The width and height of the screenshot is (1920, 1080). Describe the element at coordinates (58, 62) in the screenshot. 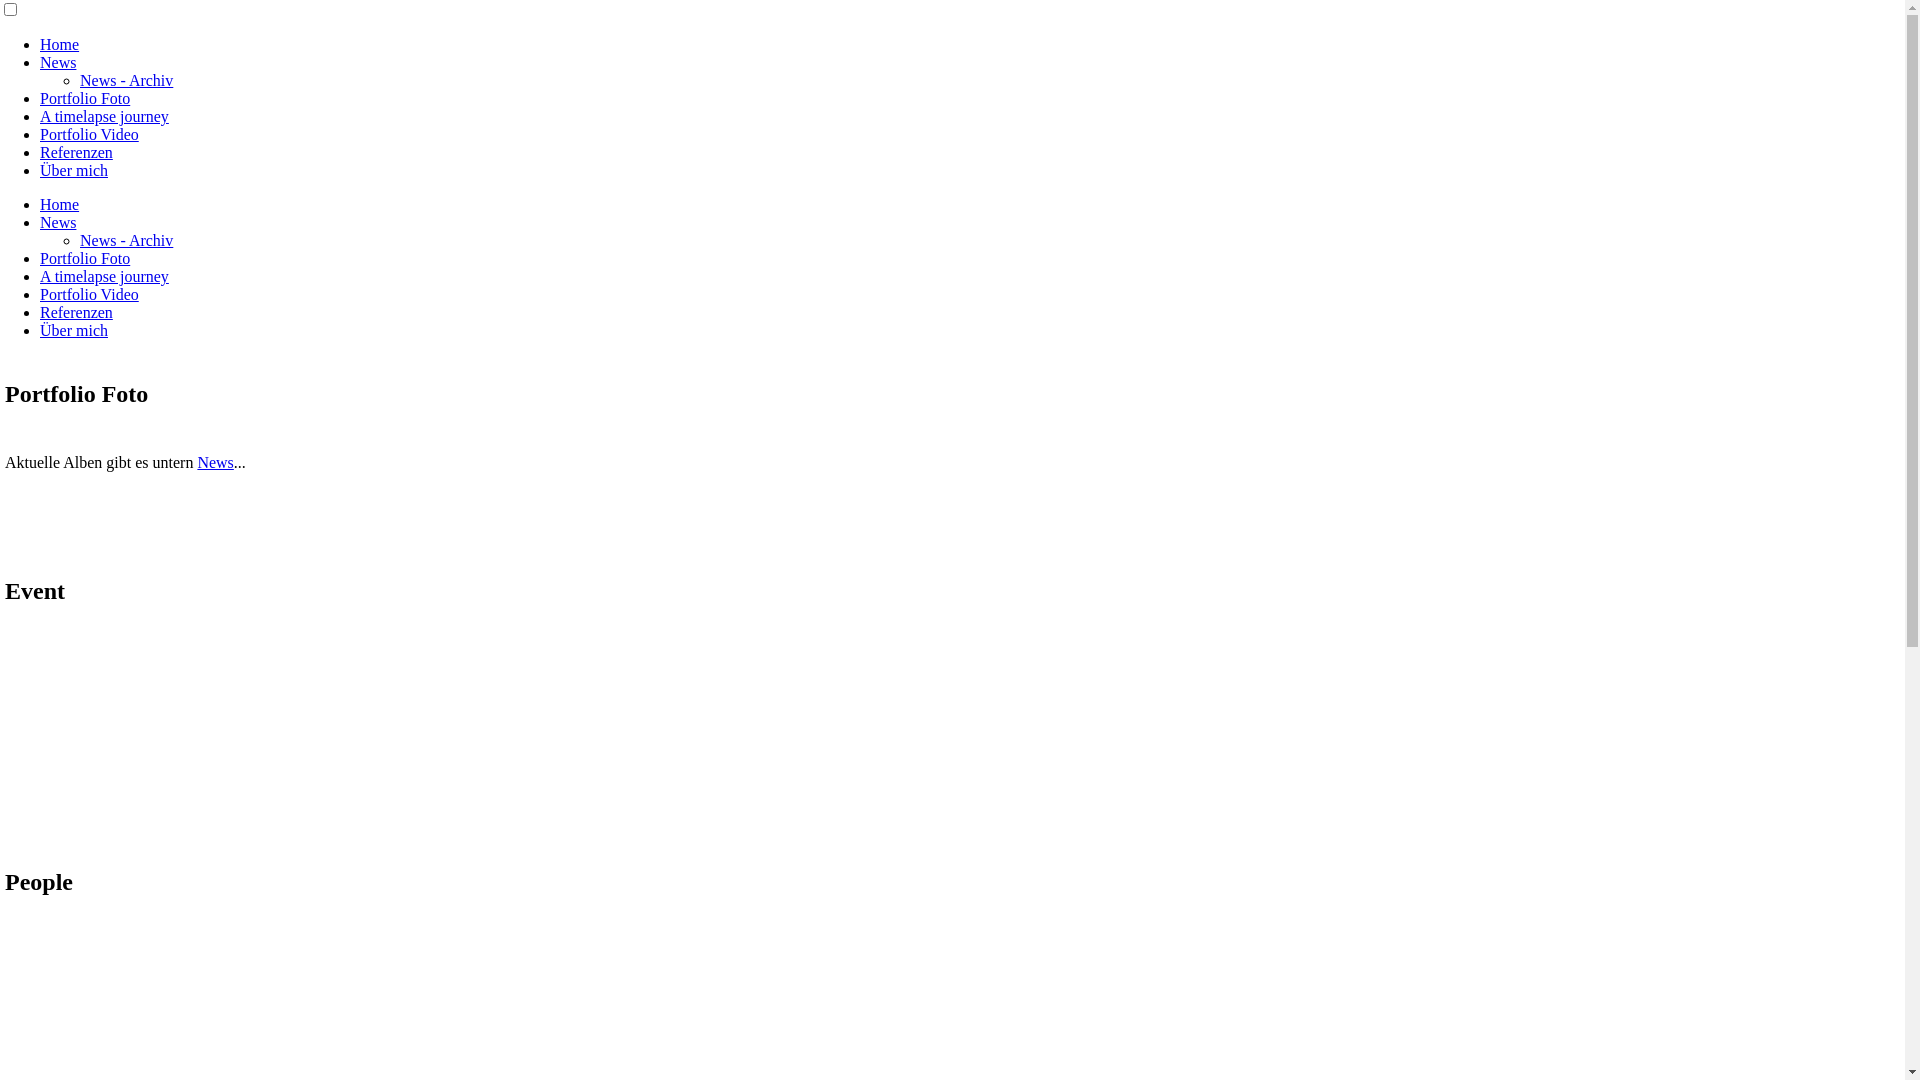

I see `News` at that location.